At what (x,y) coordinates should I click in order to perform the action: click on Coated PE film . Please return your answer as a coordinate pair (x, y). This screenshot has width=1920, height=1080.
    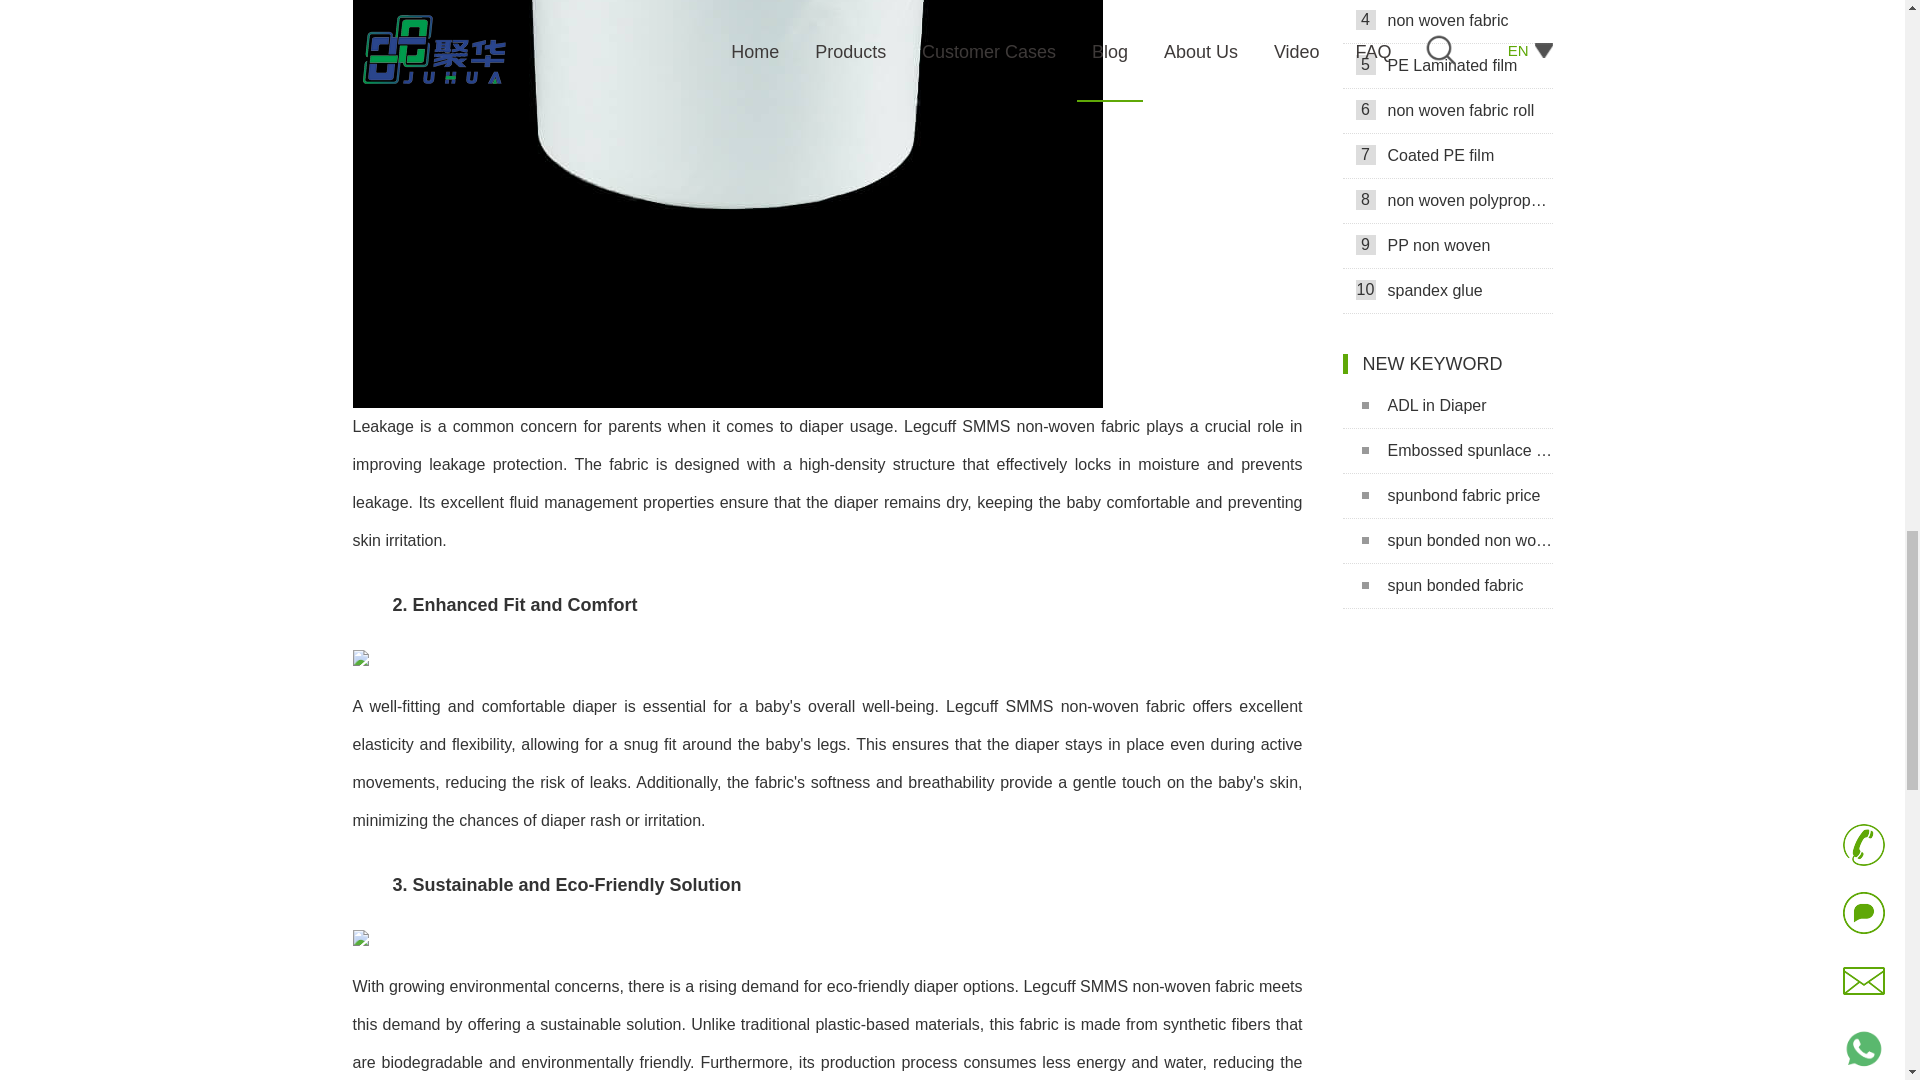
    Looking at the image, I should click on (1446, 156).